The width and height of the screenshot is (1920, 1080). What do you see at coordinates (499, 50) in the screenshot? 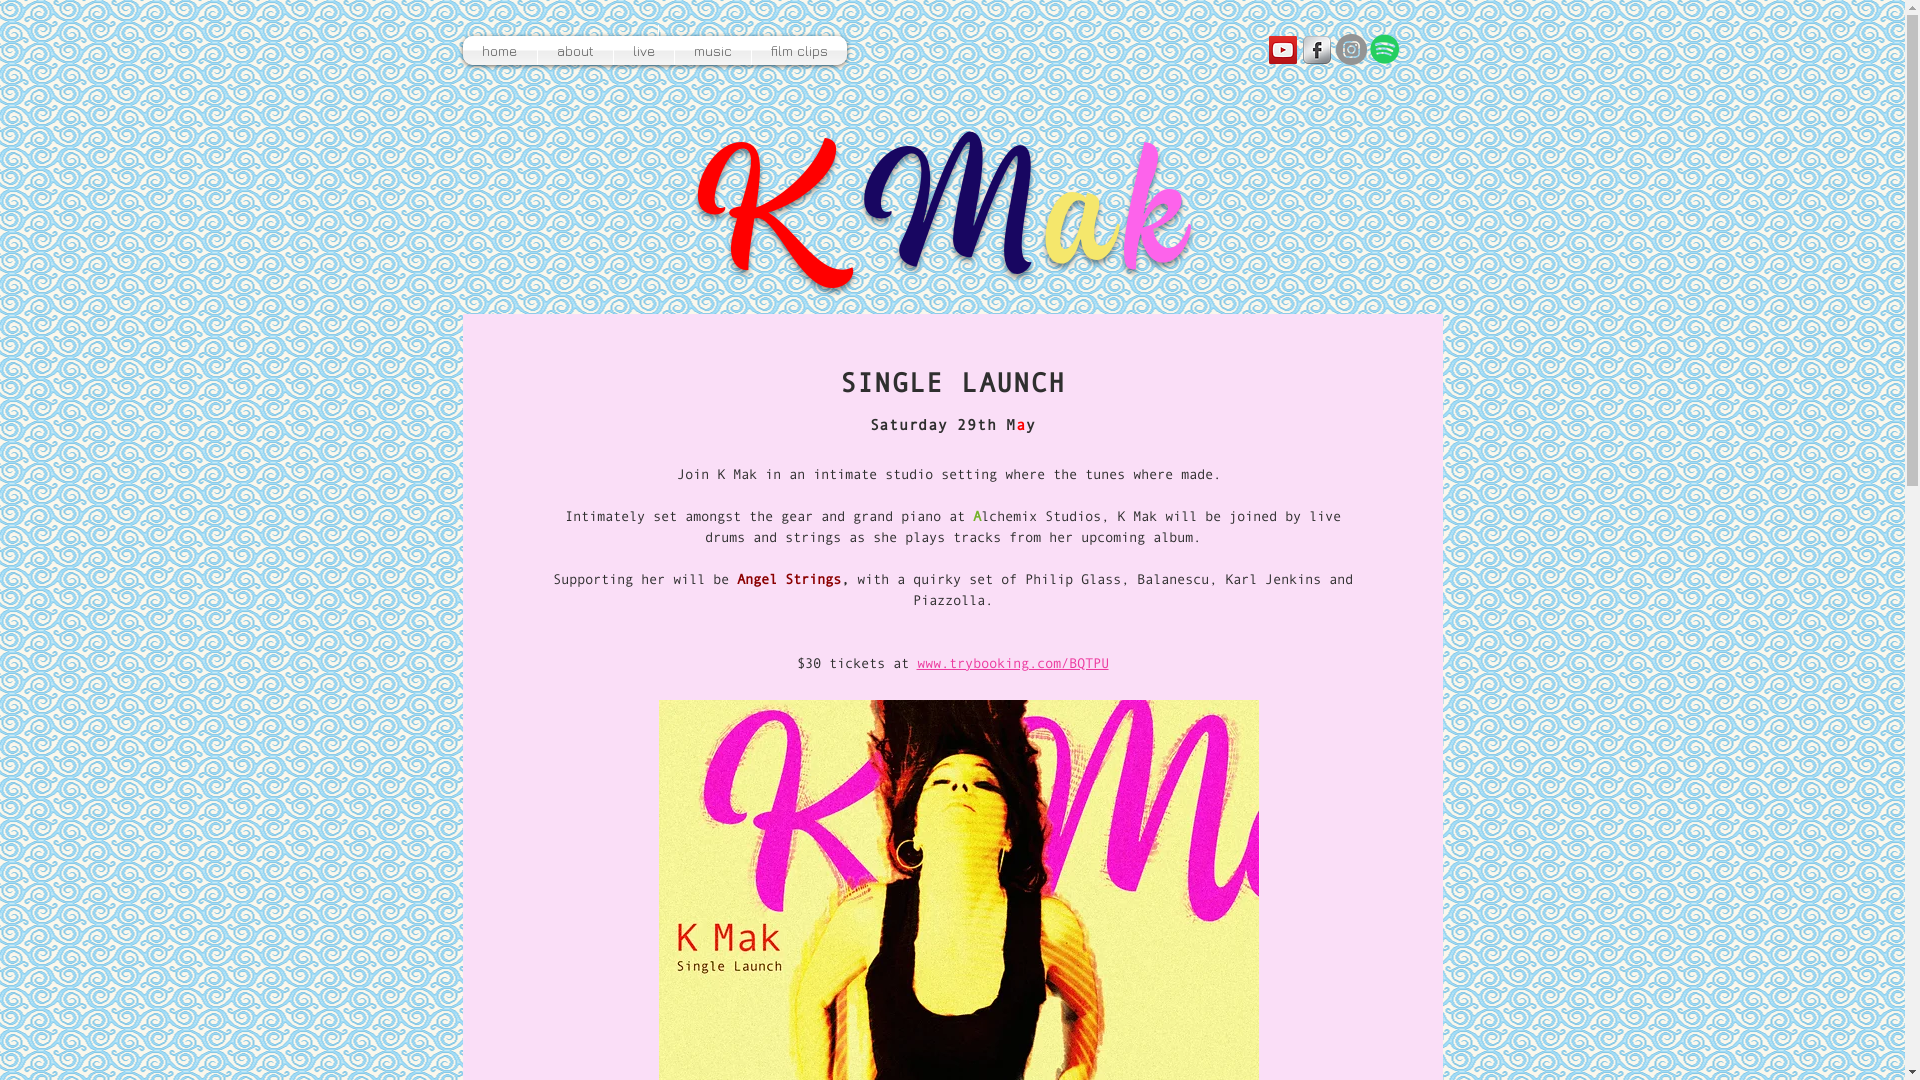
I see `home` at bounding box center [499, 50].